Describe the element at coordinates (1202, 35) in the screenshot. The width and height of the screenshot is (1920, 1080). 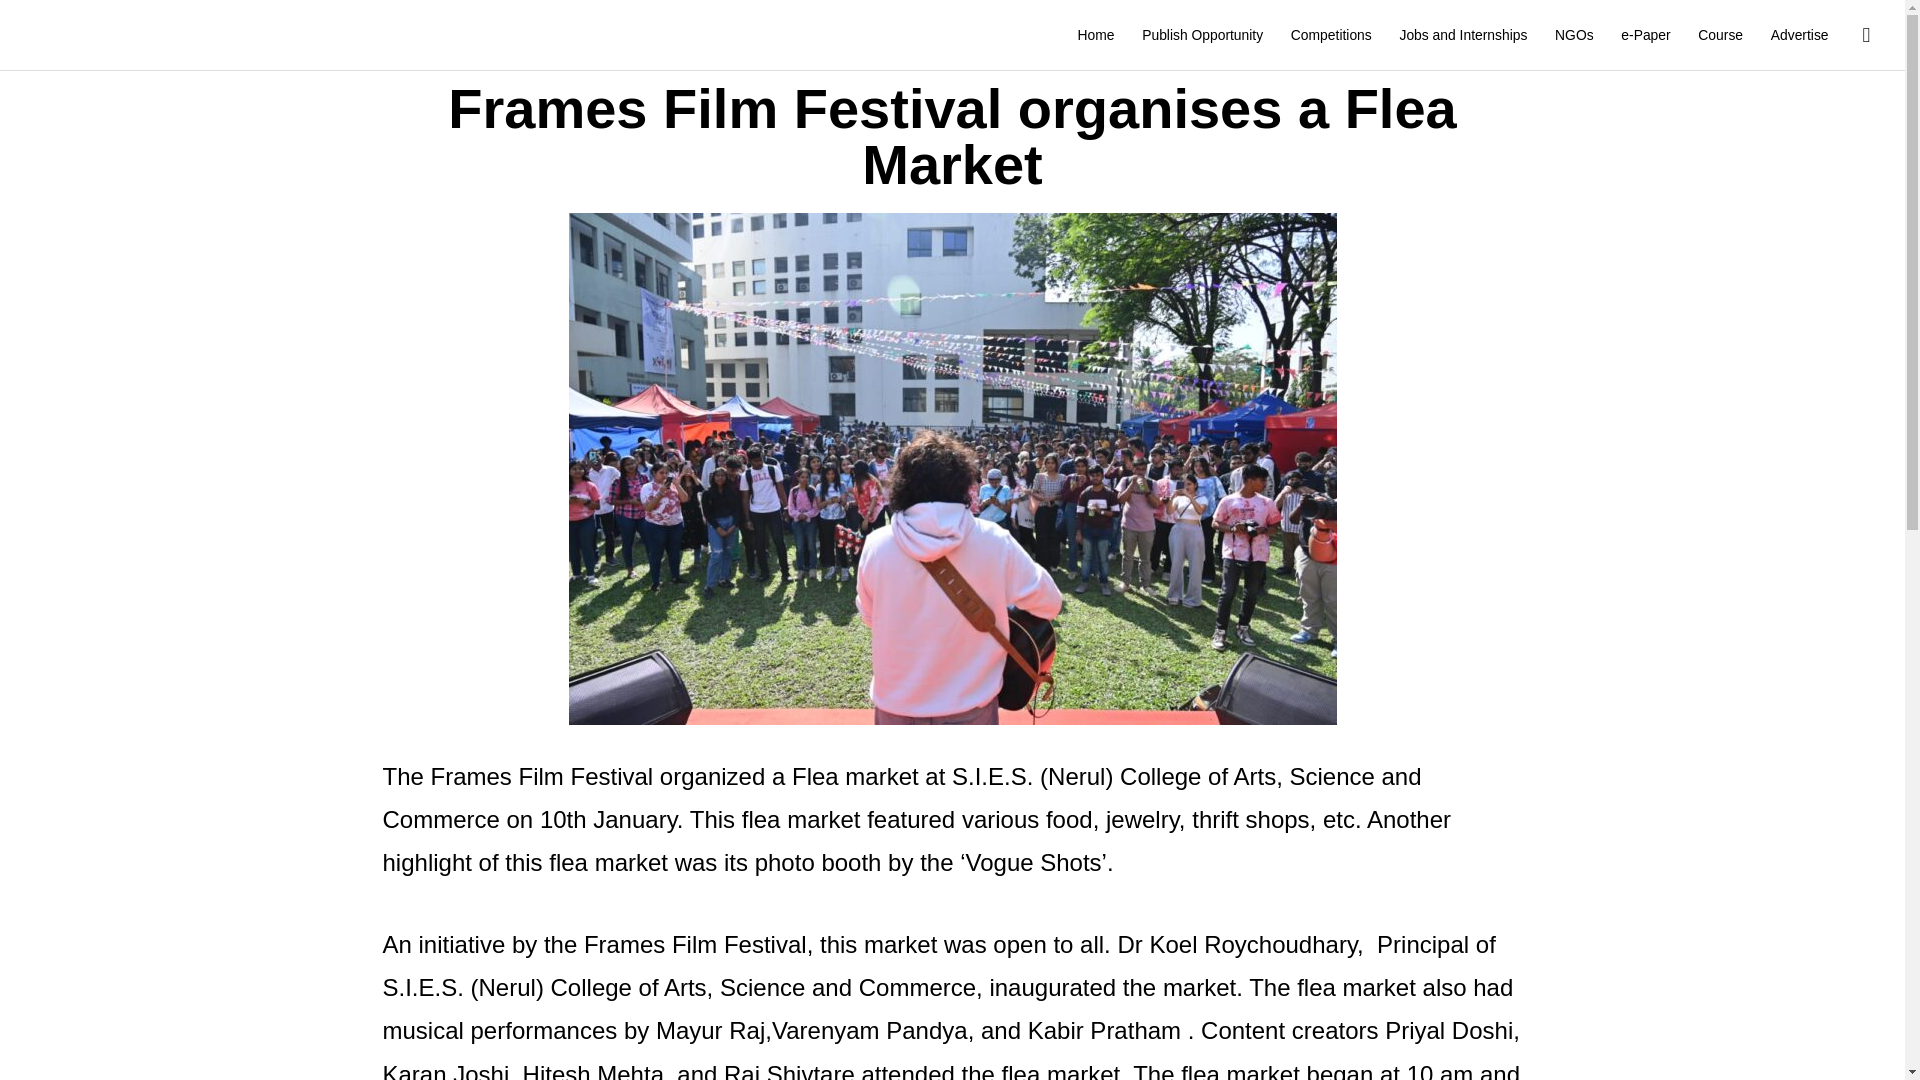
I see `Publish Opportunity` at that location.